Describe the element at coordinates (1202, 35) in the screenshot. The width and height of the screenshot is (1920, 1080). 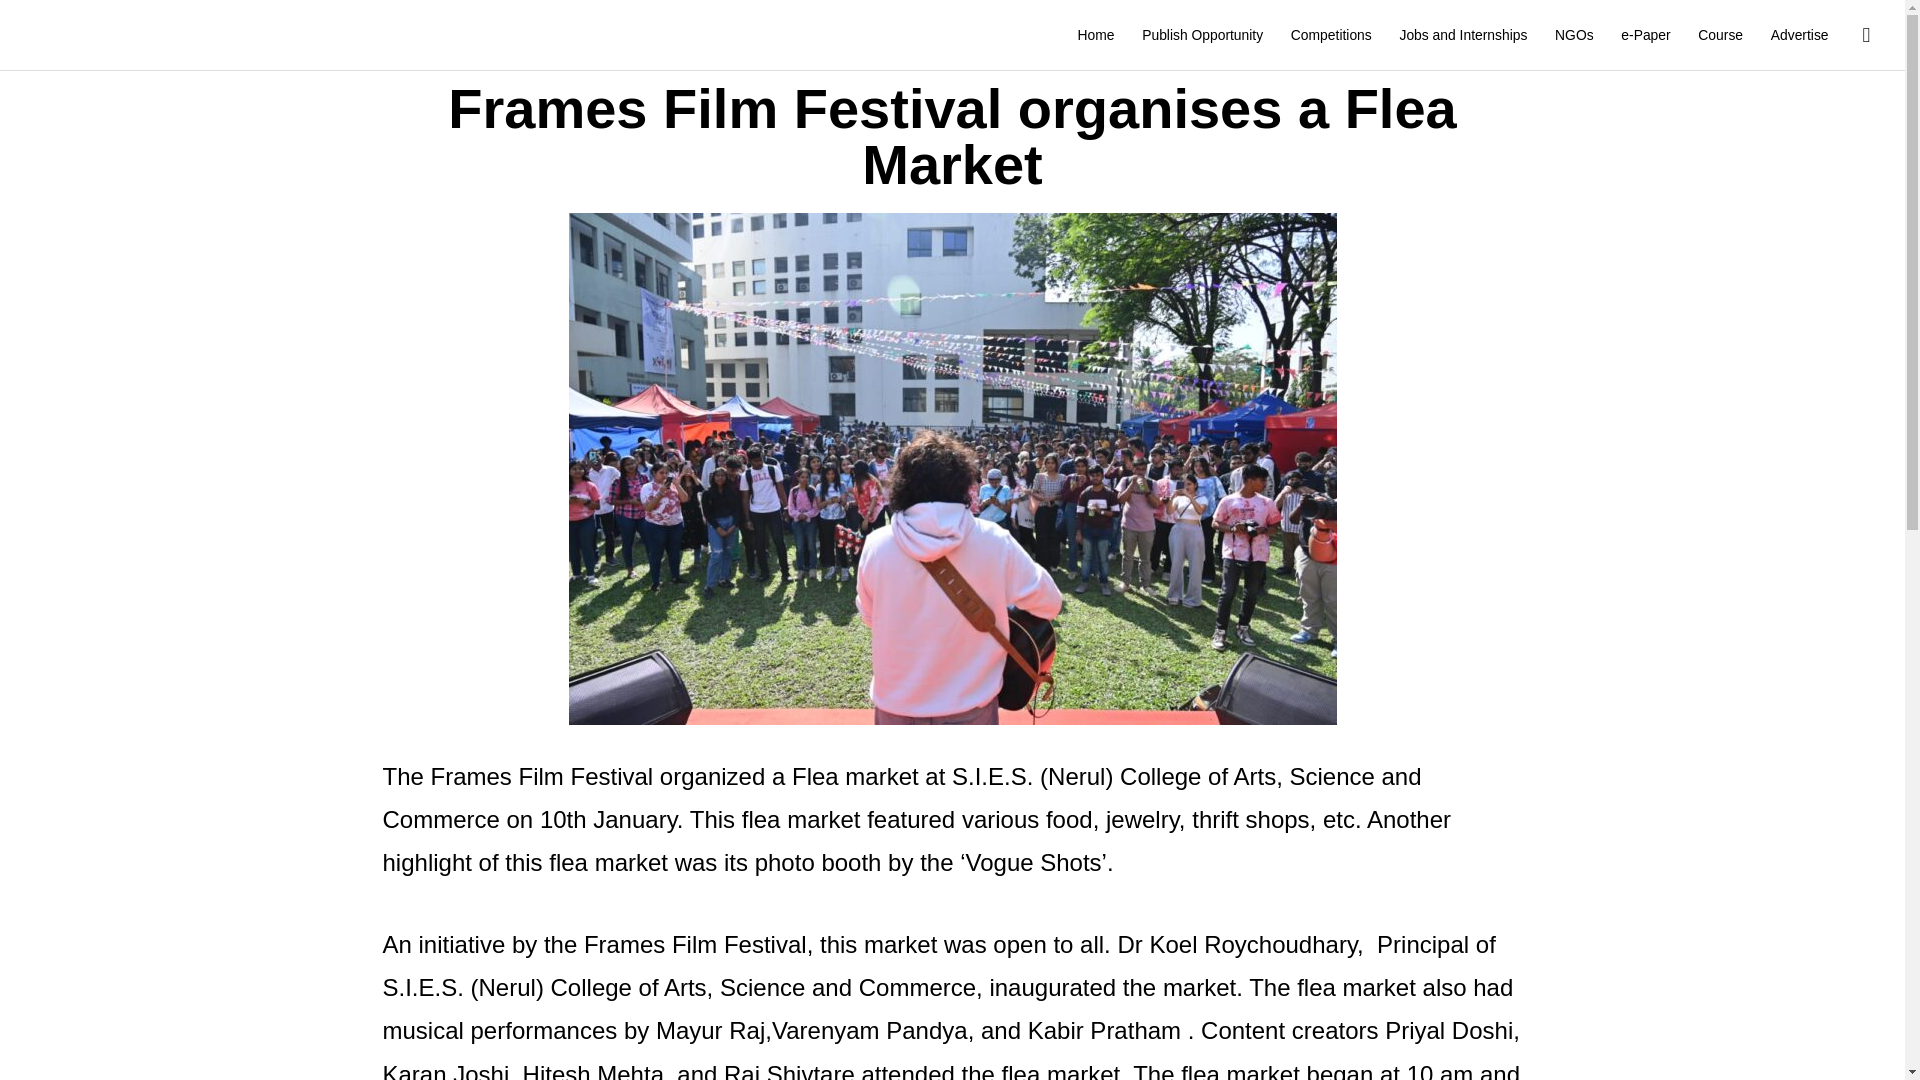
I see `Publish Opportunity` at that location.